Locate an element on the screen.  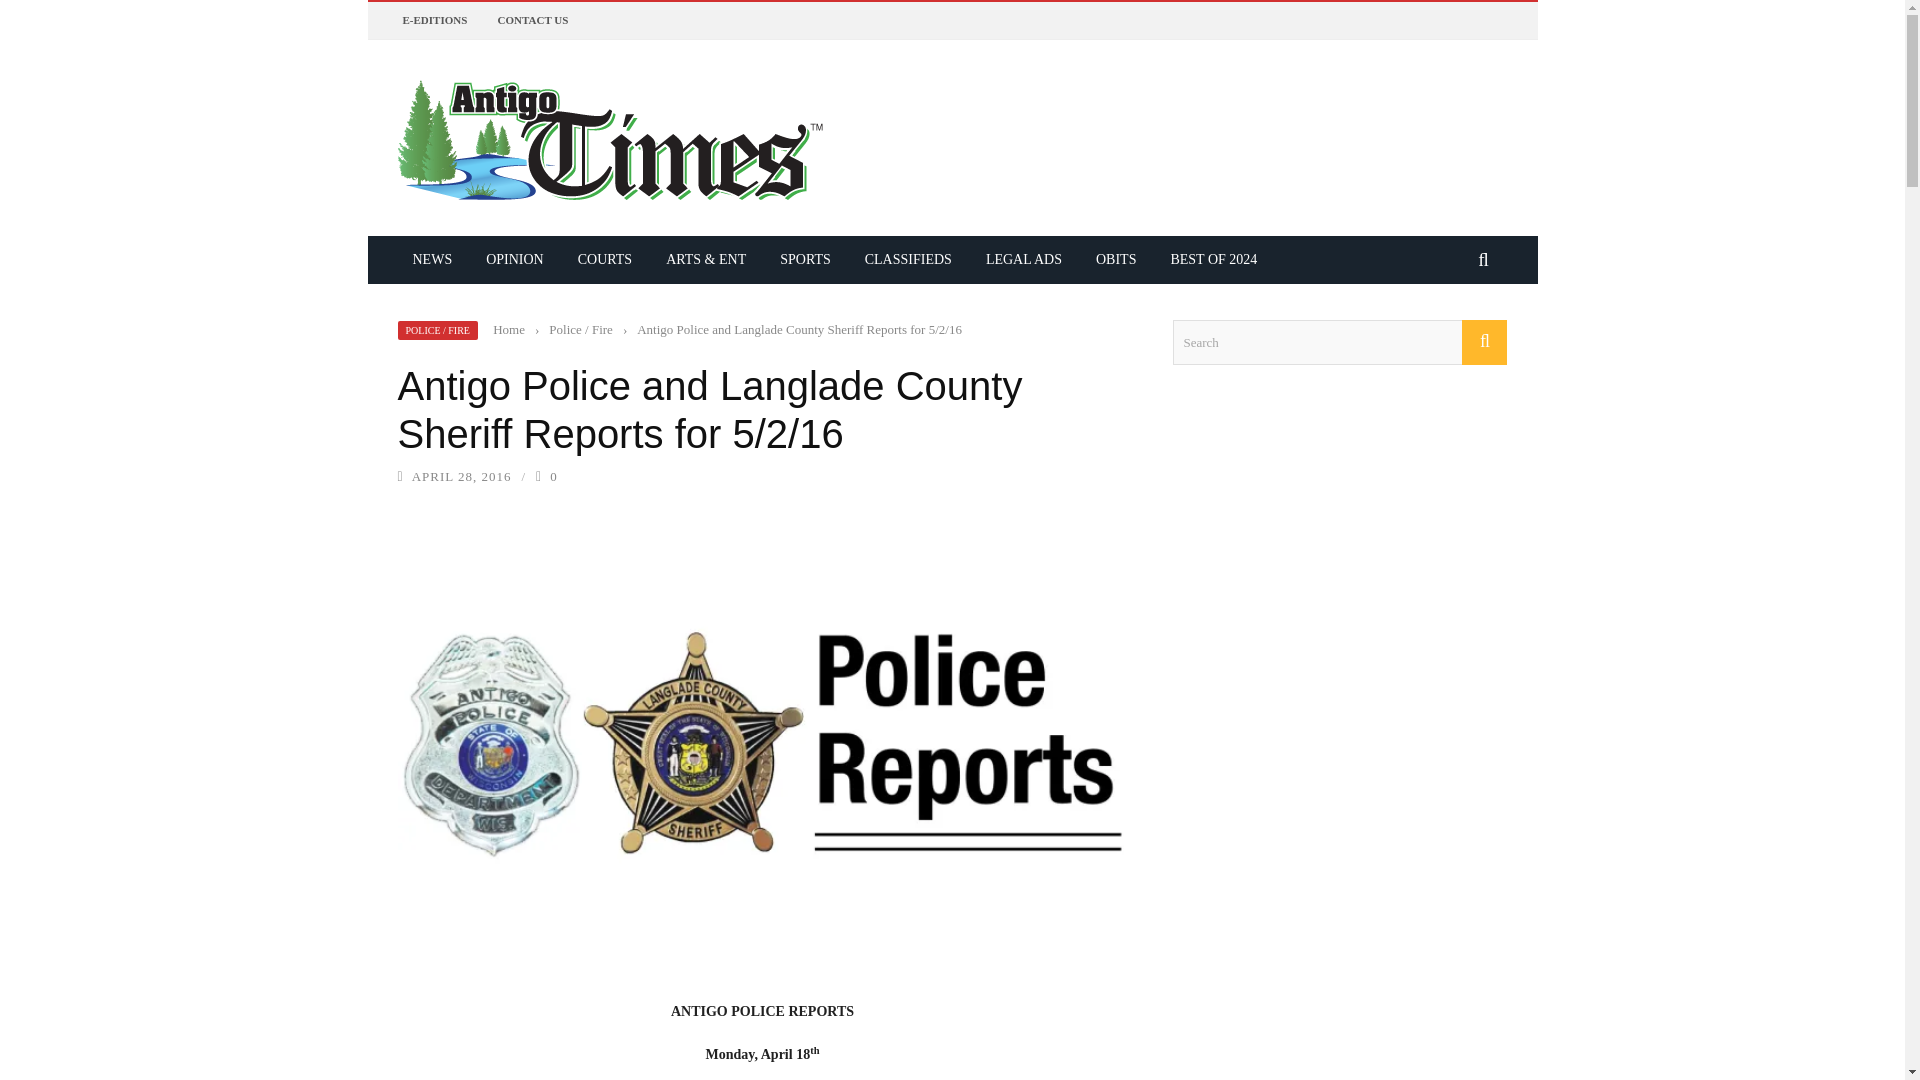
Home is located at coordinates (508, 328).